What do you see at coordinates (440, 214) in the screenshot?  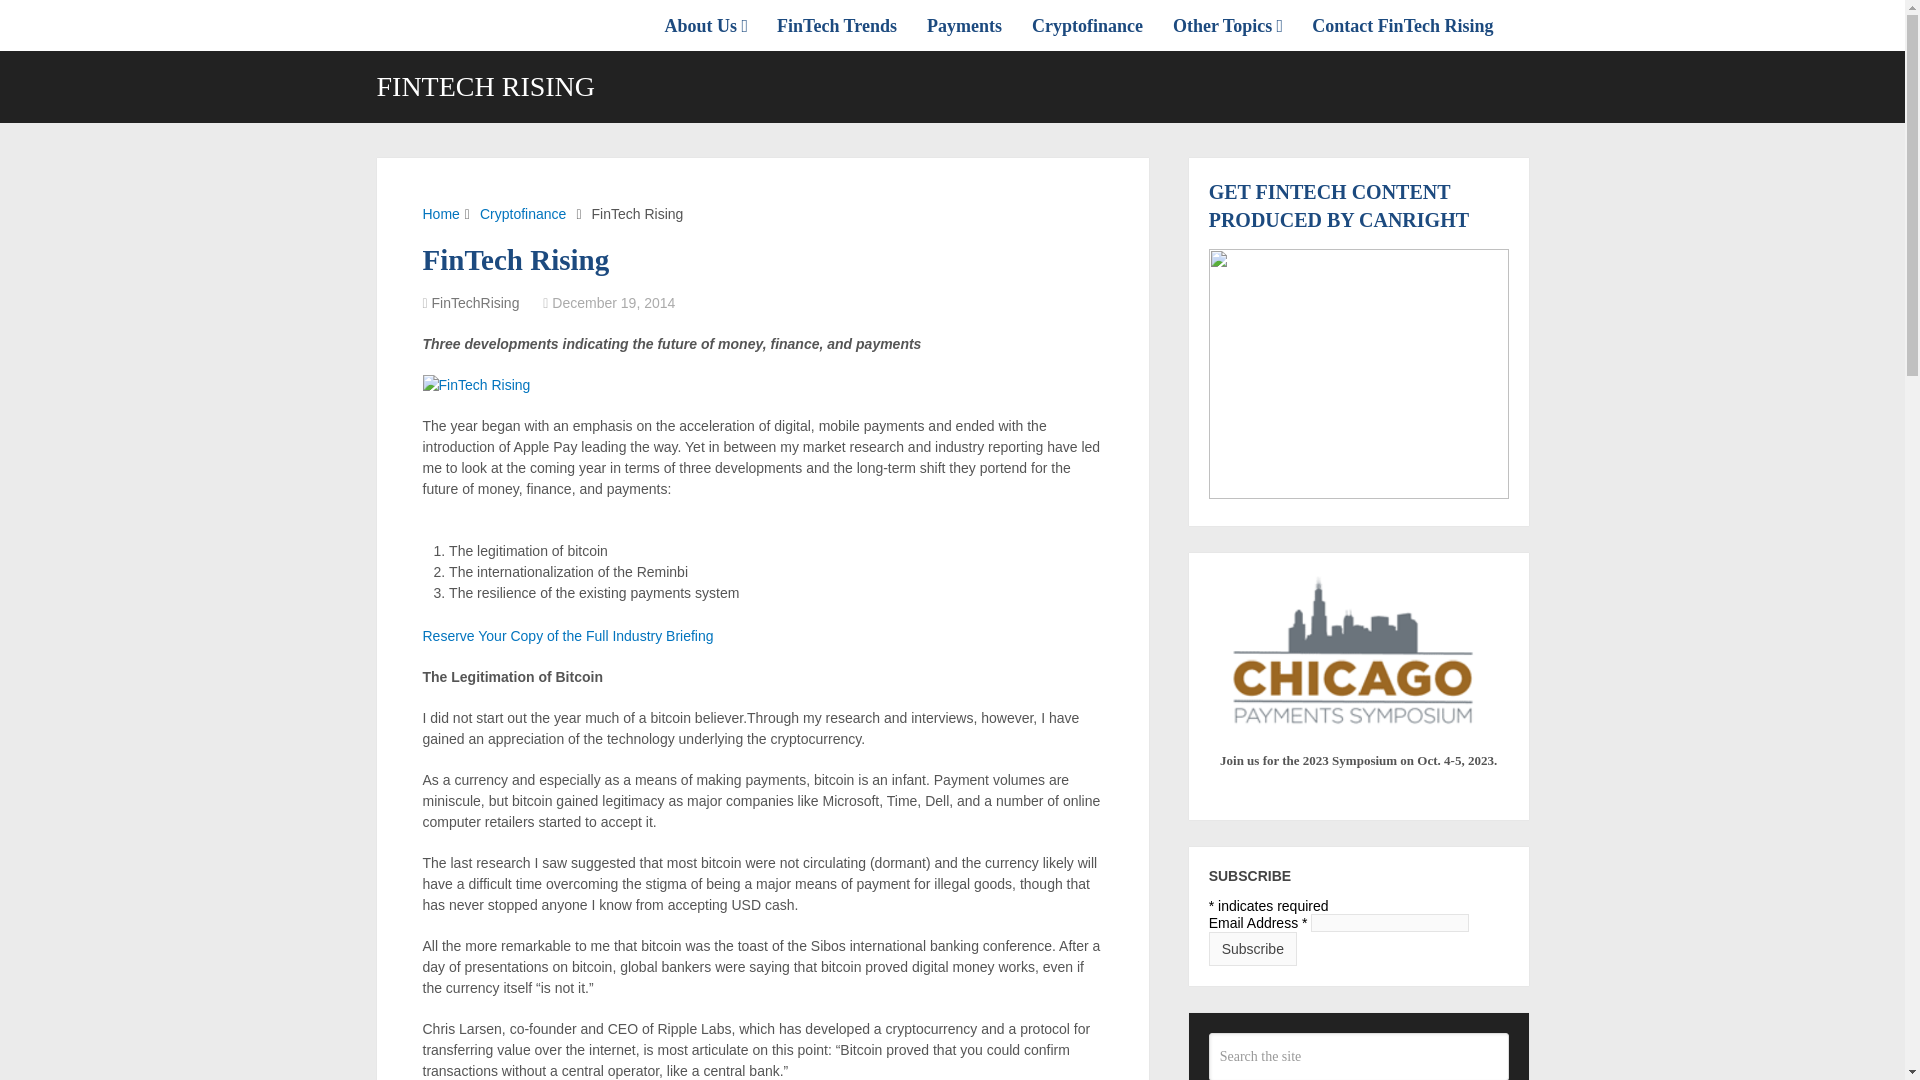 I see `Home` at bounding box center [440, 214].